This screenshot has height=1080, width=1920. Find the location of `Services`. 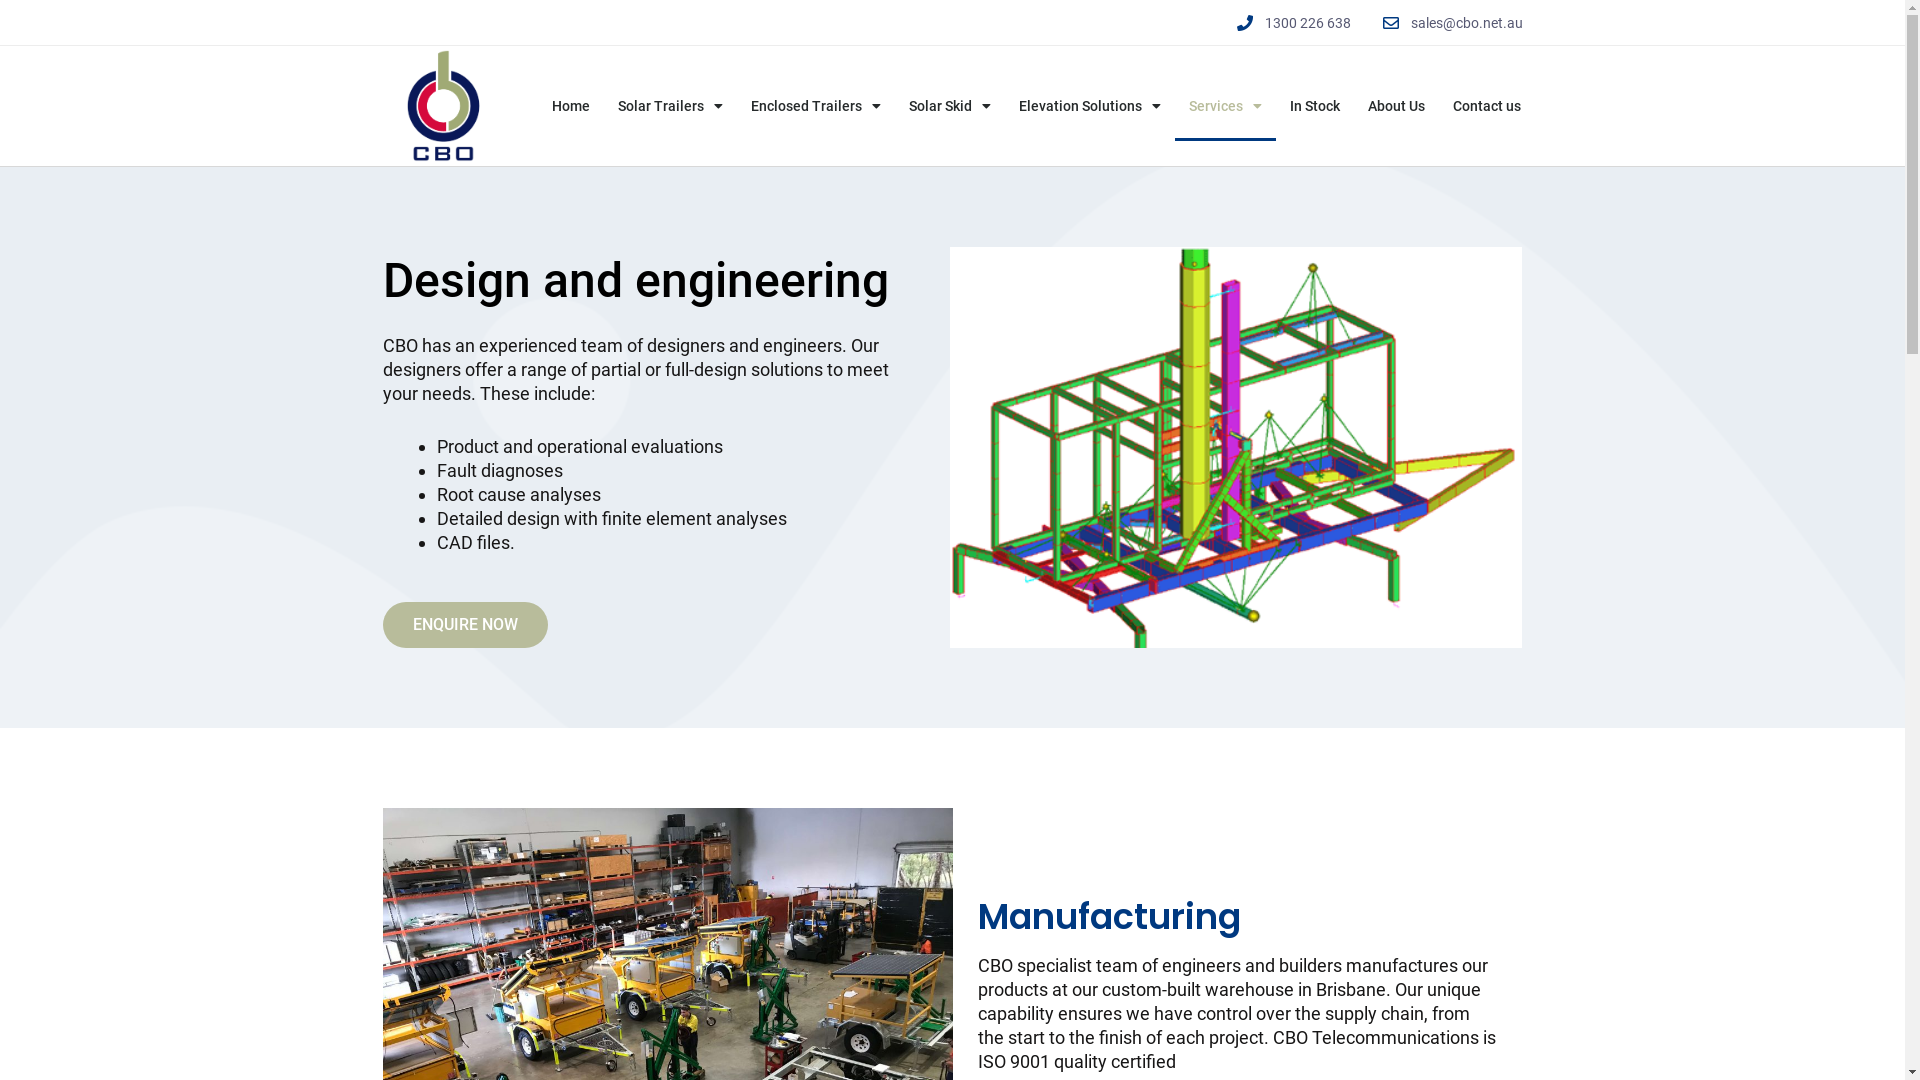

Services is located at coordinates (1226, 106).